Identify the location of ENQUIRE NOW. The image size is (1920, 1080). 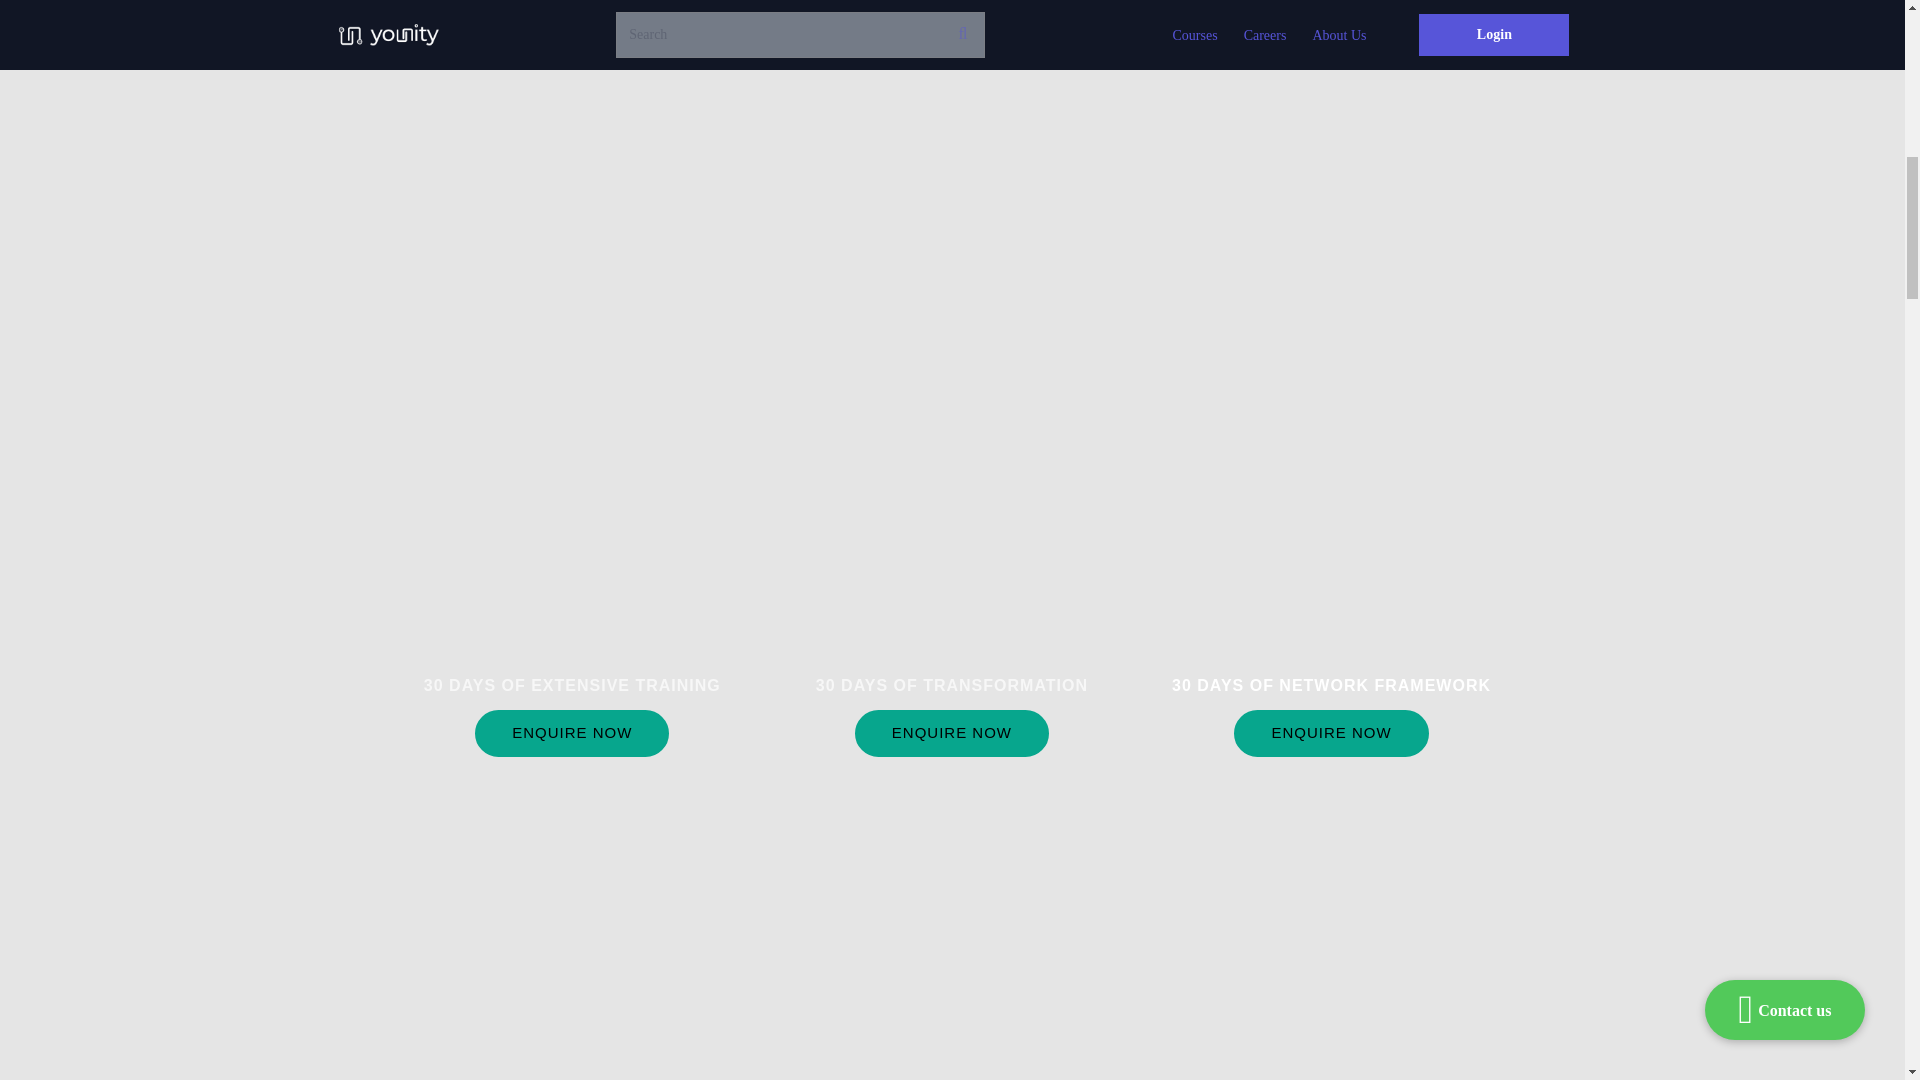
(1331, 733).